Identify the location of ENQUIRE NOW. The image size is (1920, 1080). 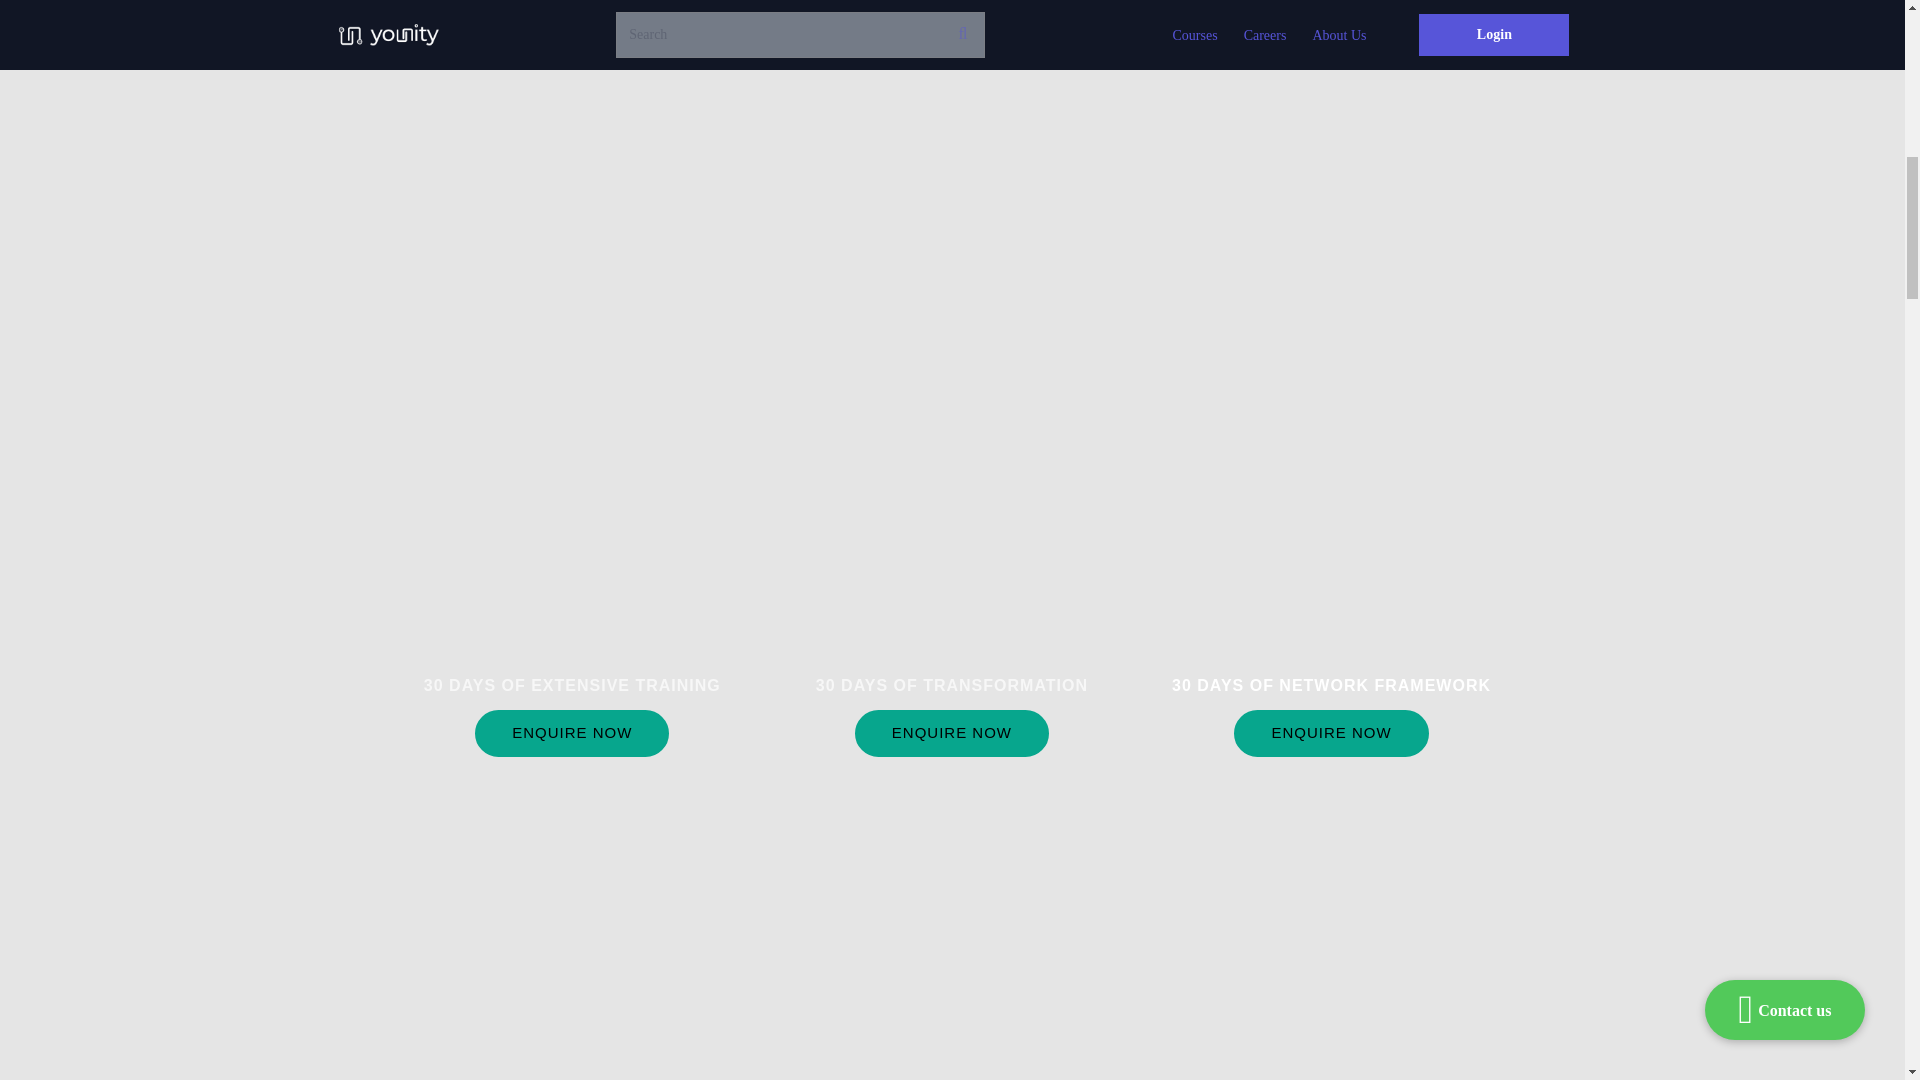
(1331, 733).